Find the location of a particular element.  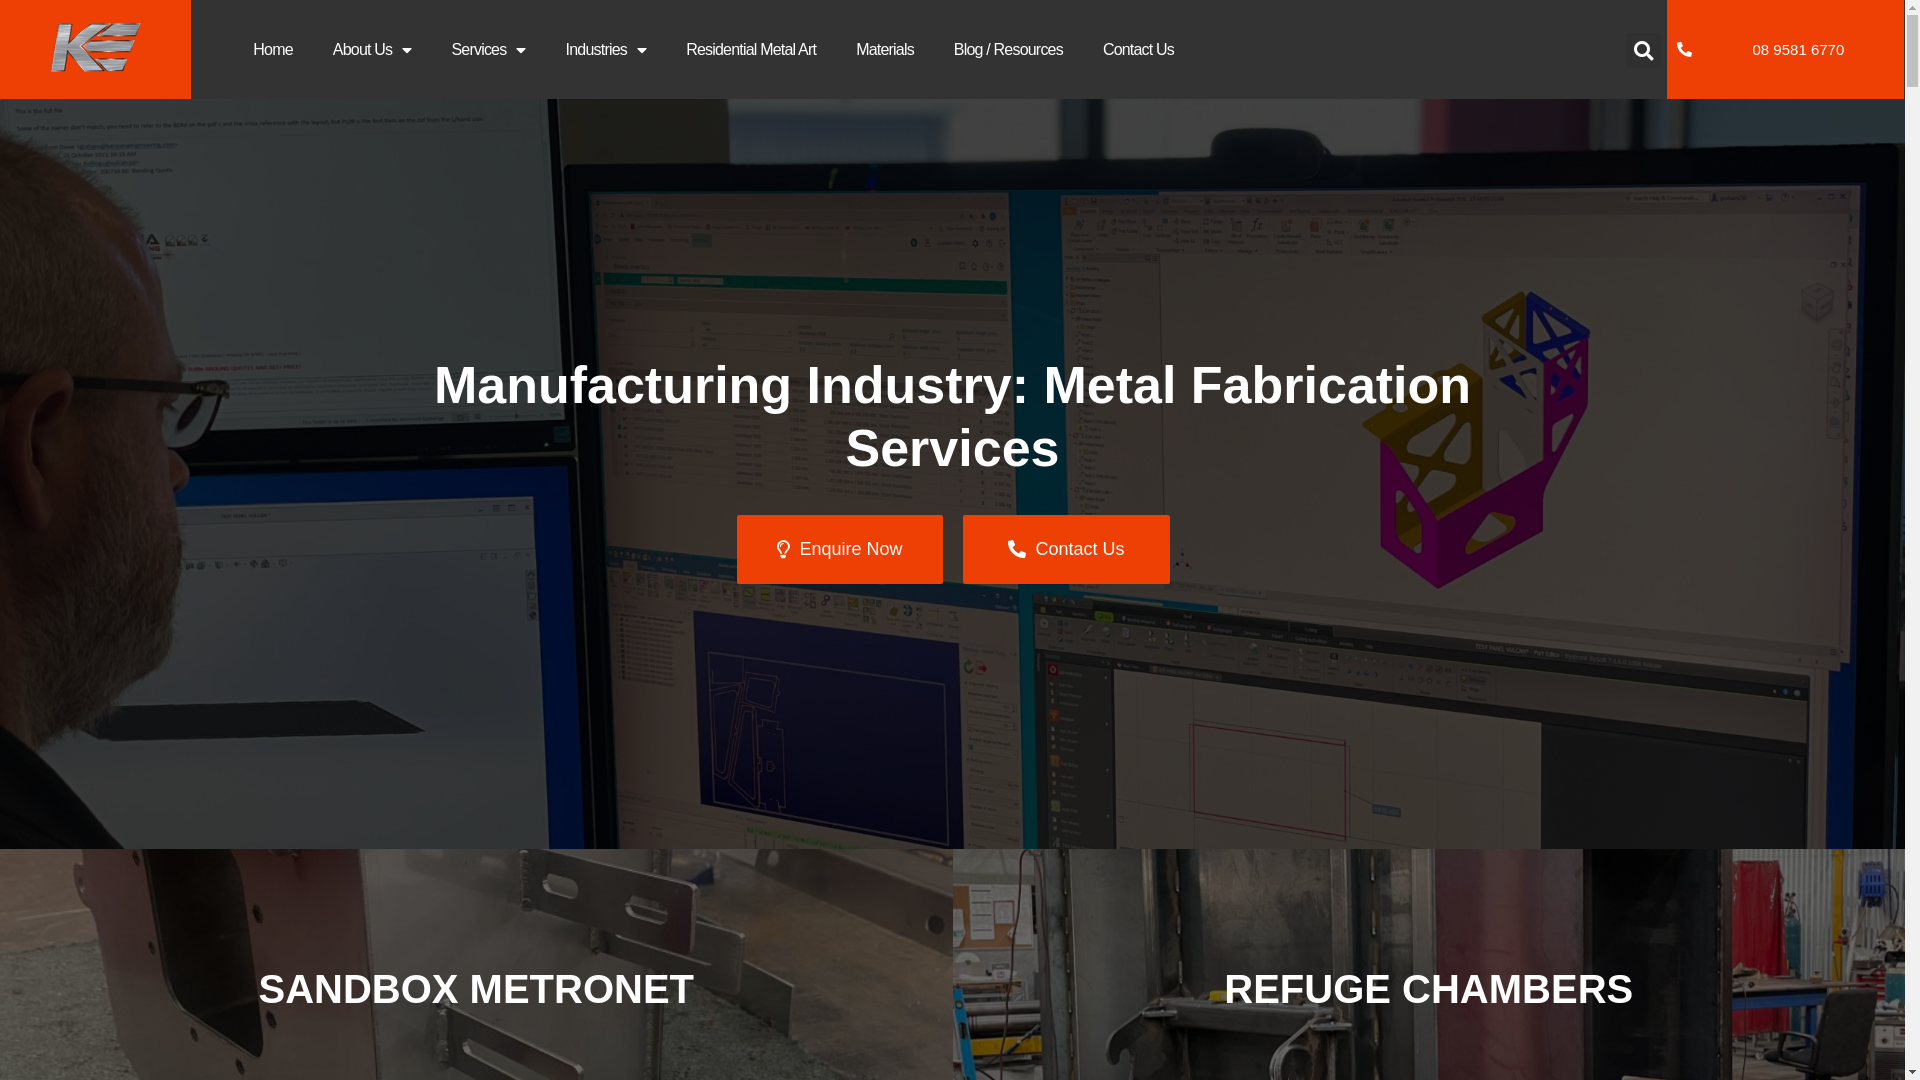

Services is located at coordinates (488, 49).